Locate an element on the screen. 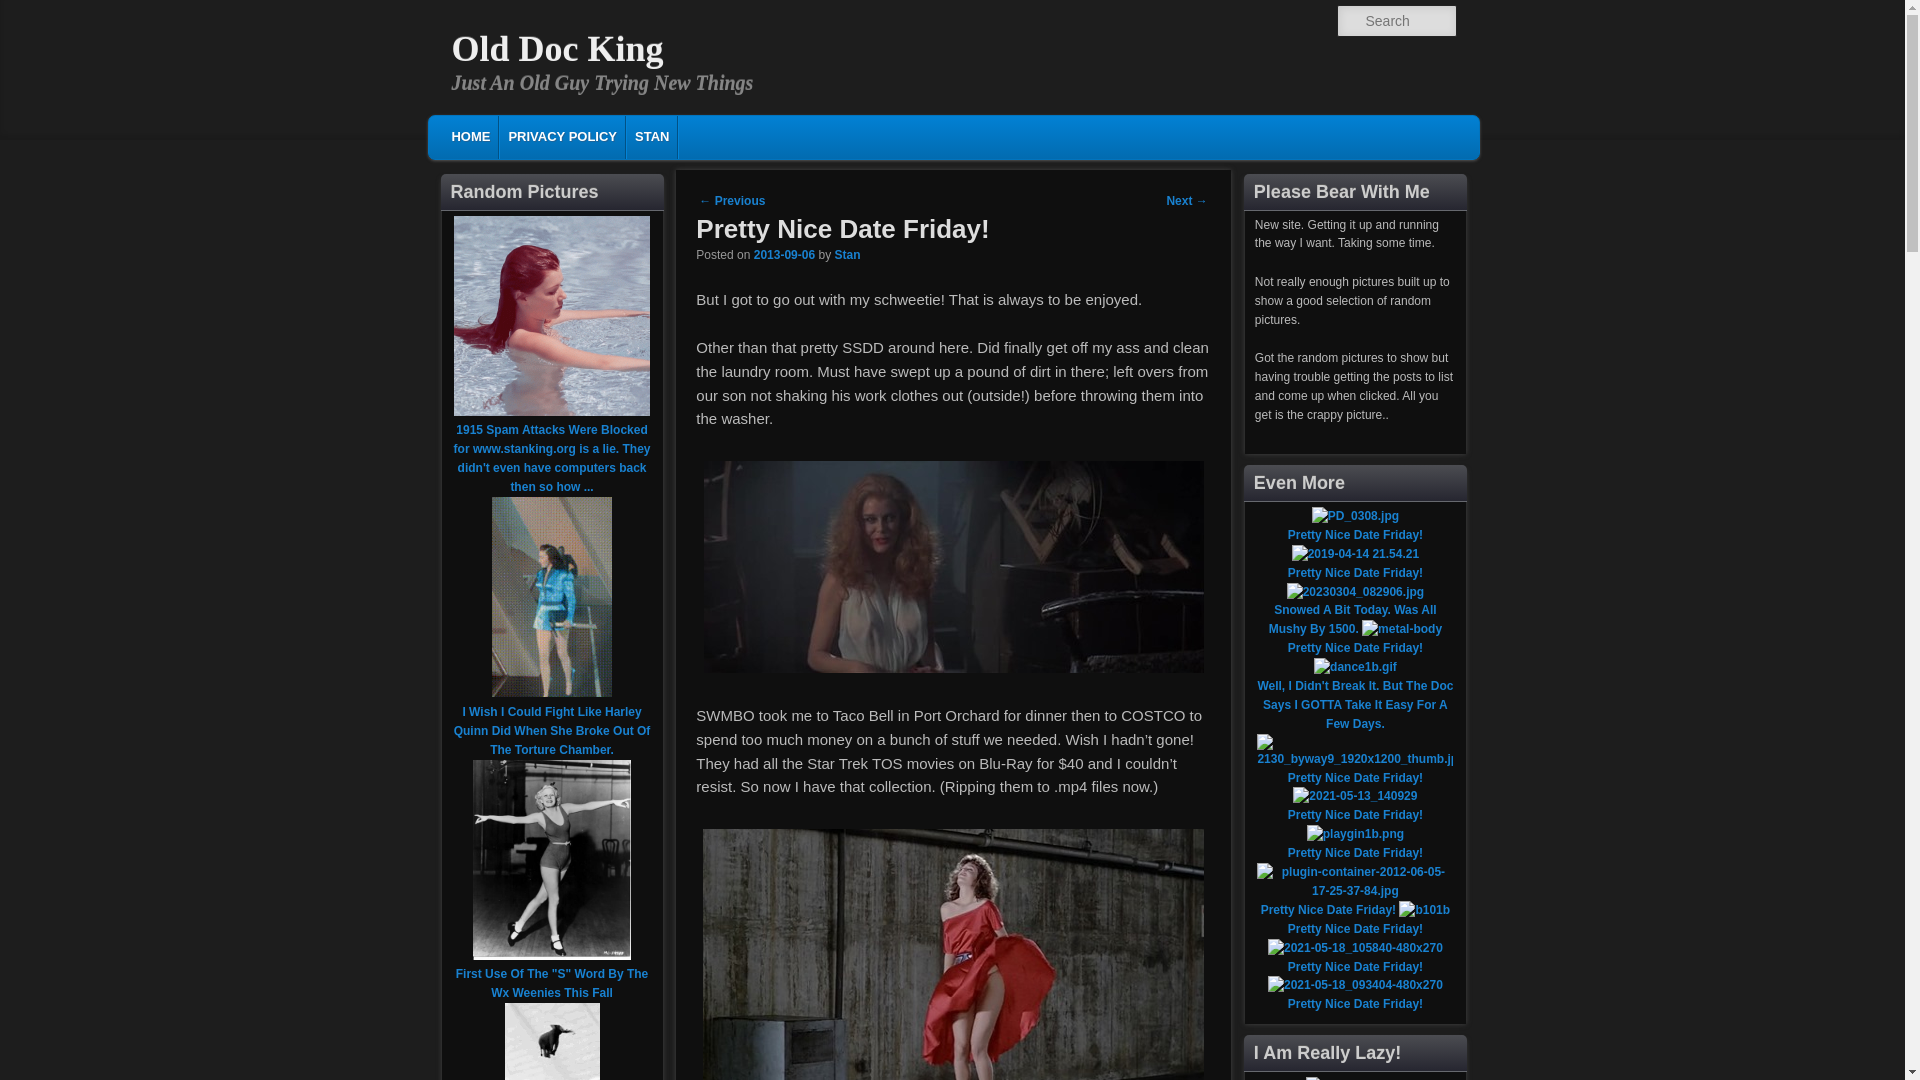  Stan is located at coordinates (846, 255).